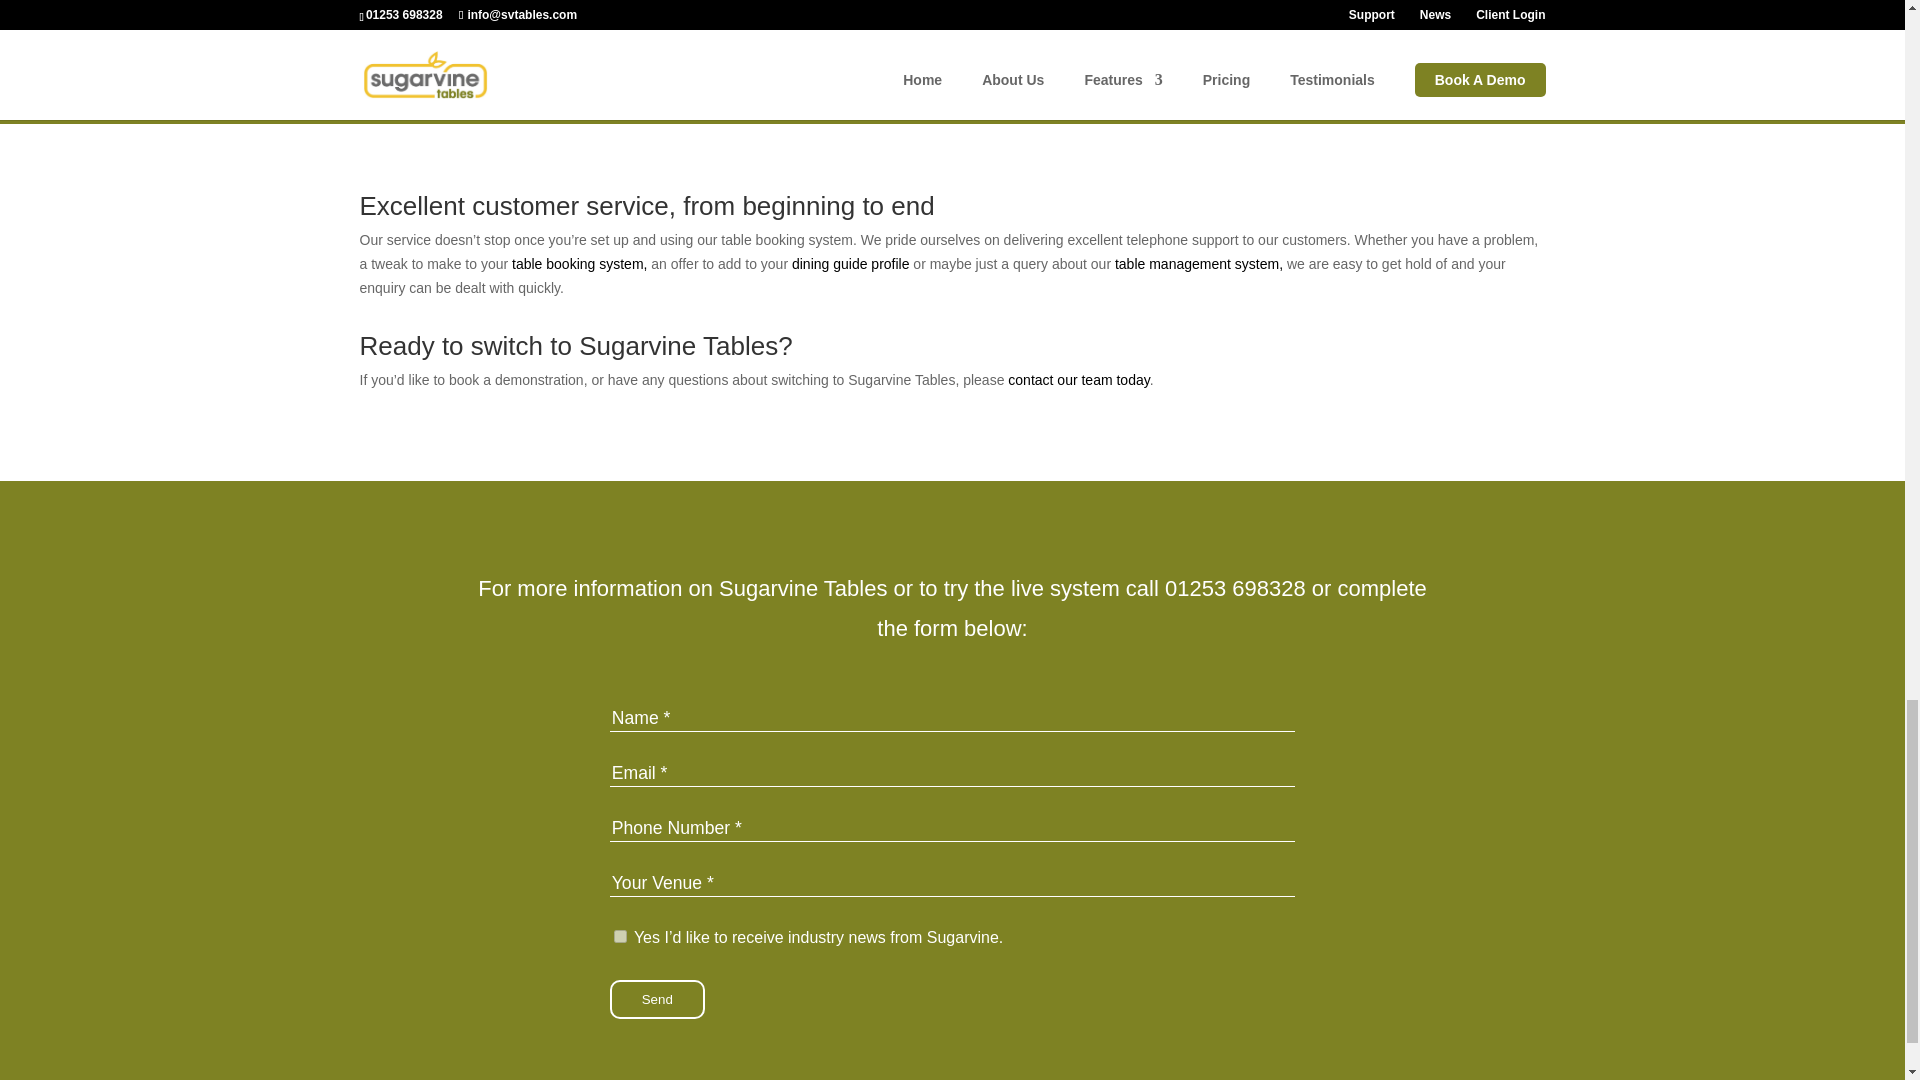 This screenshot has width=1920, height=1080. I want to click on  table booking system, , so click(579, 264).